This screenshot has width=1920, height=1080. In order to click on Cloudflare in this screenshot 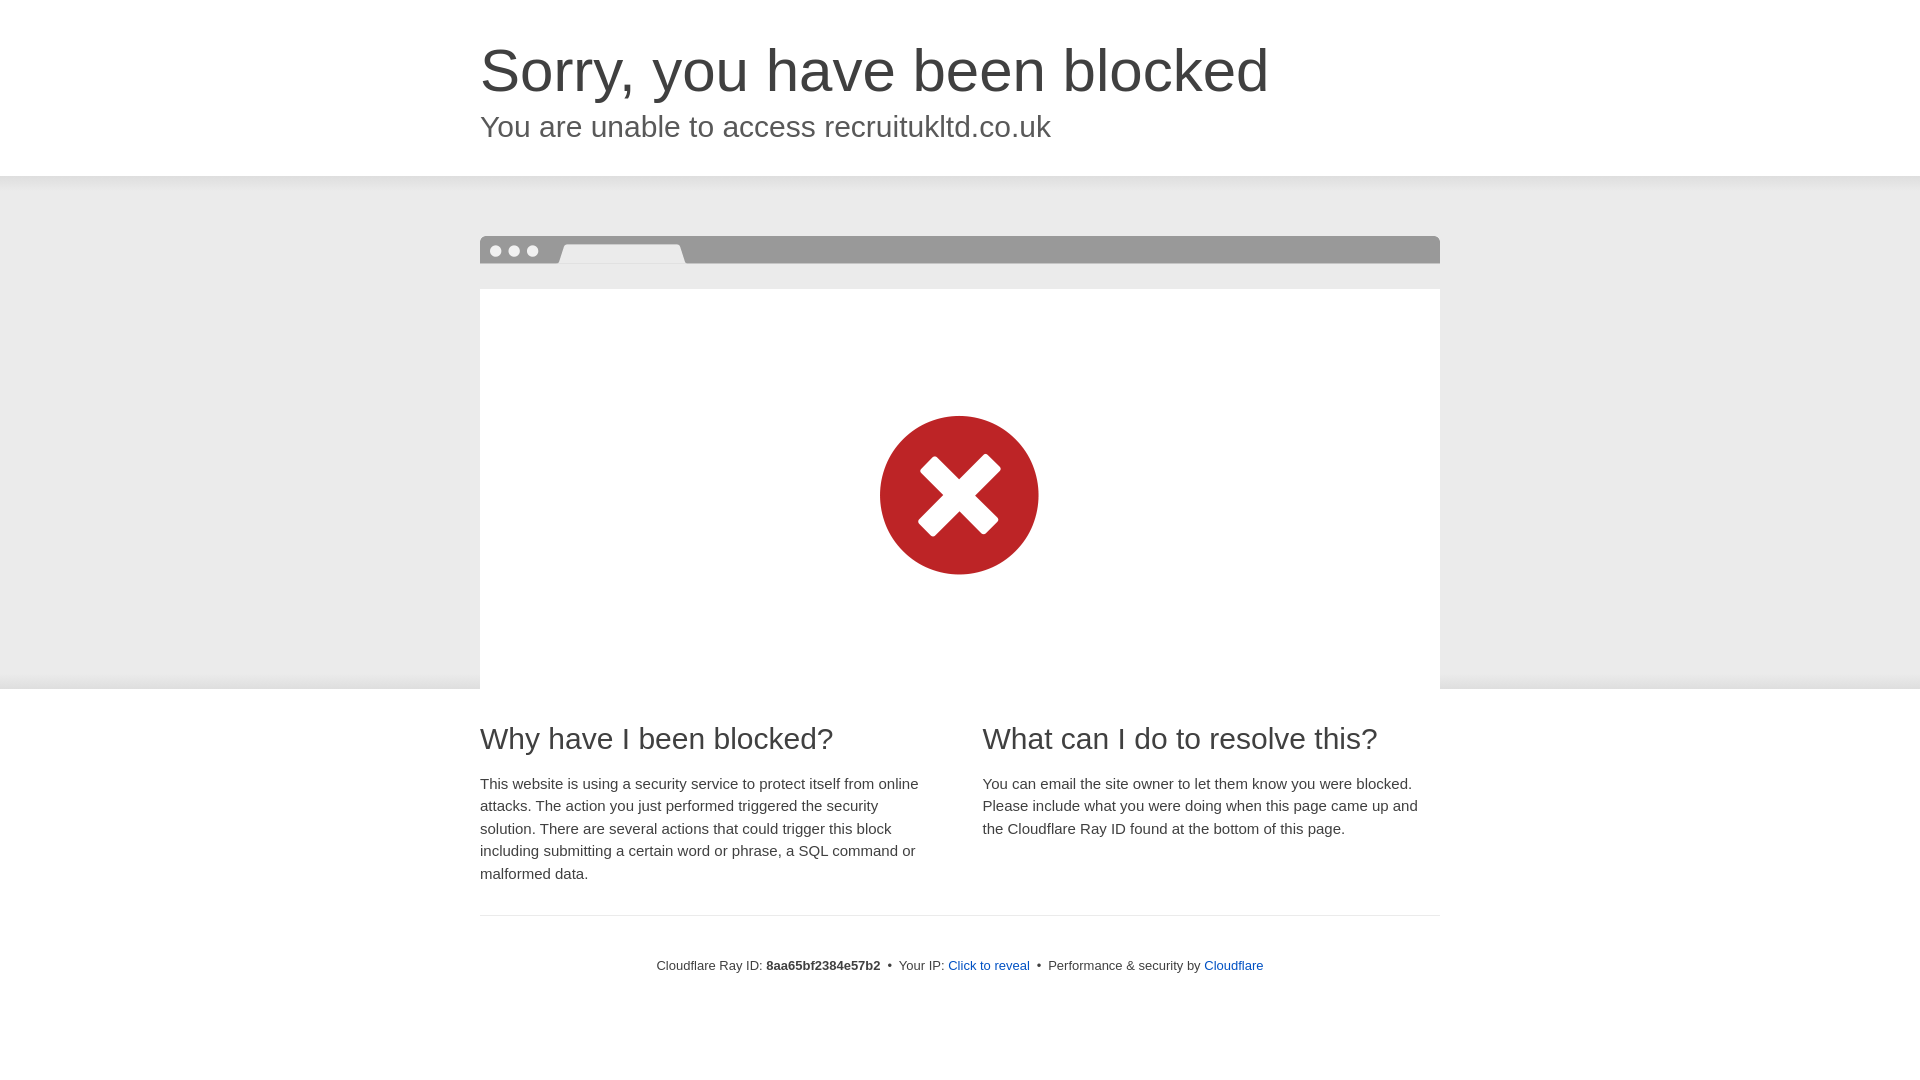, I will do `click(1233, 965)`.